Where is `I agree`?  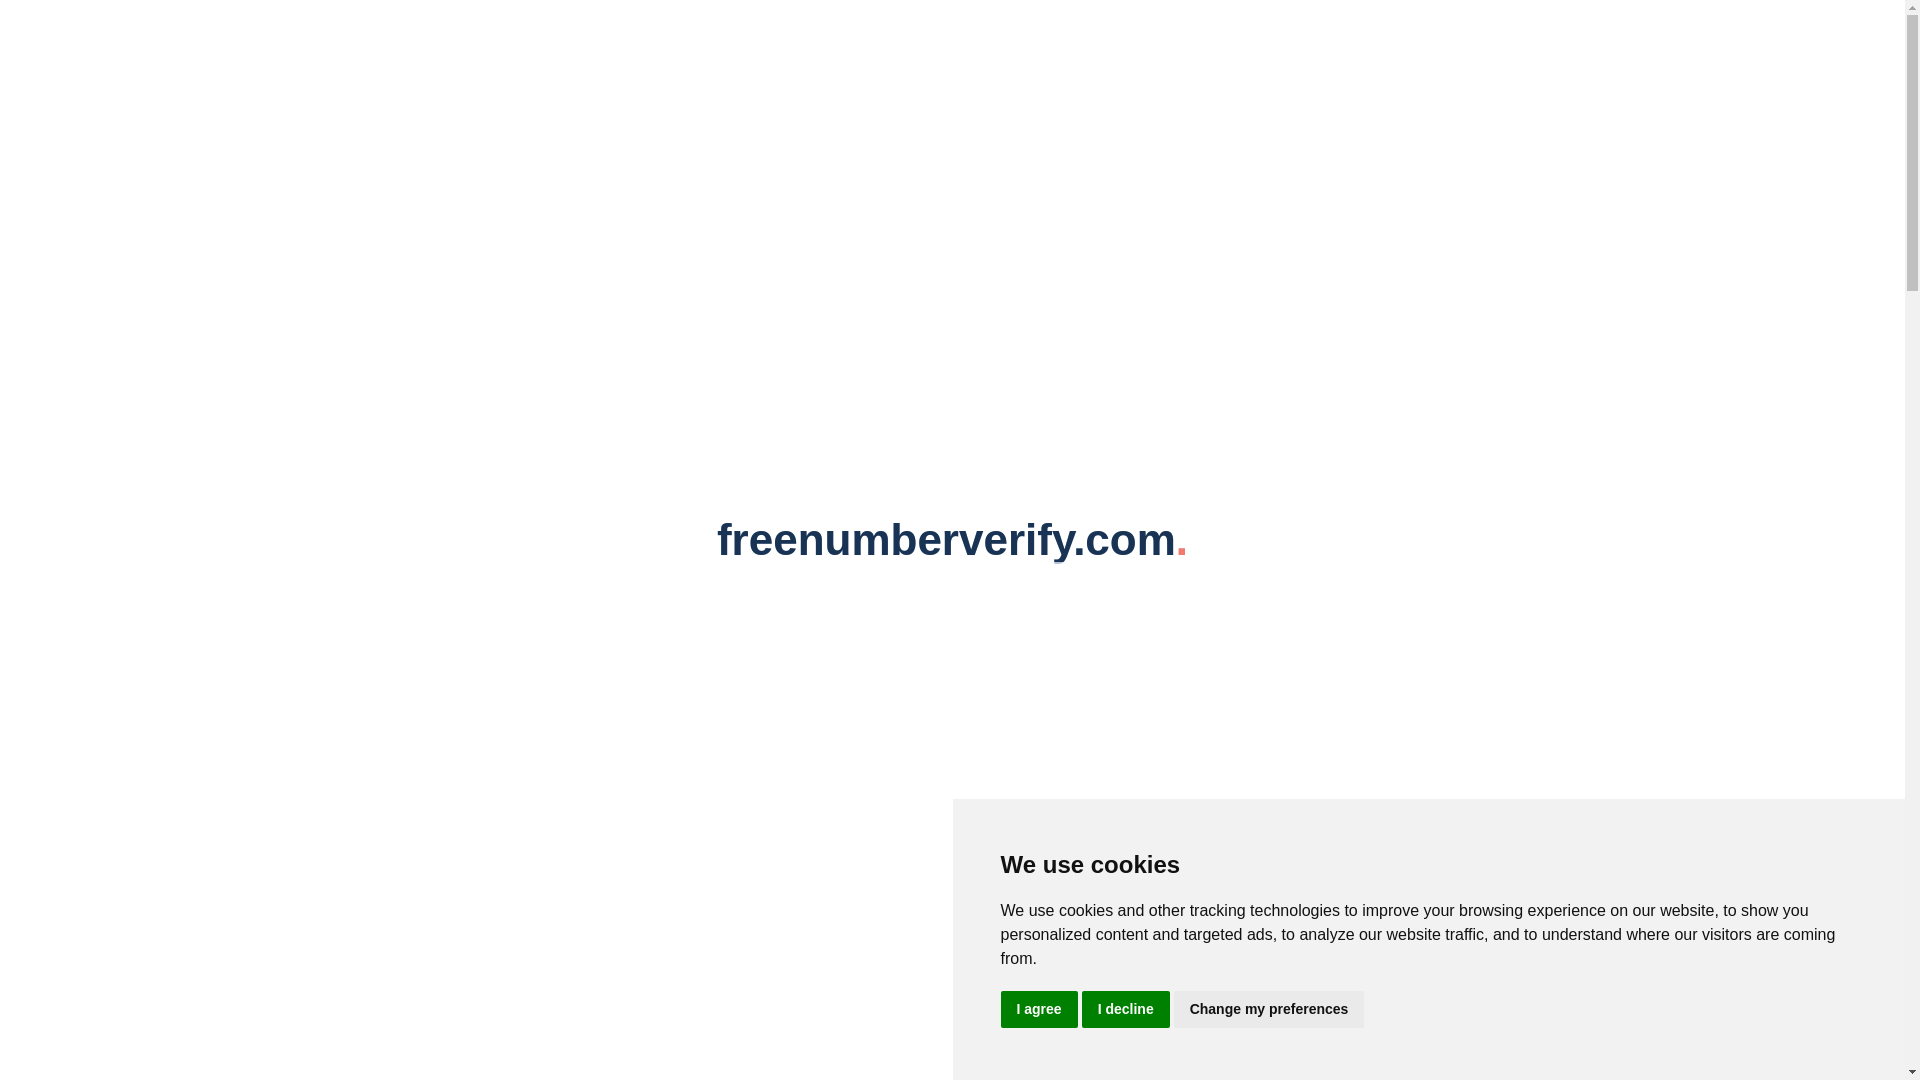 I agree is located at coordinates (1038, 1010).